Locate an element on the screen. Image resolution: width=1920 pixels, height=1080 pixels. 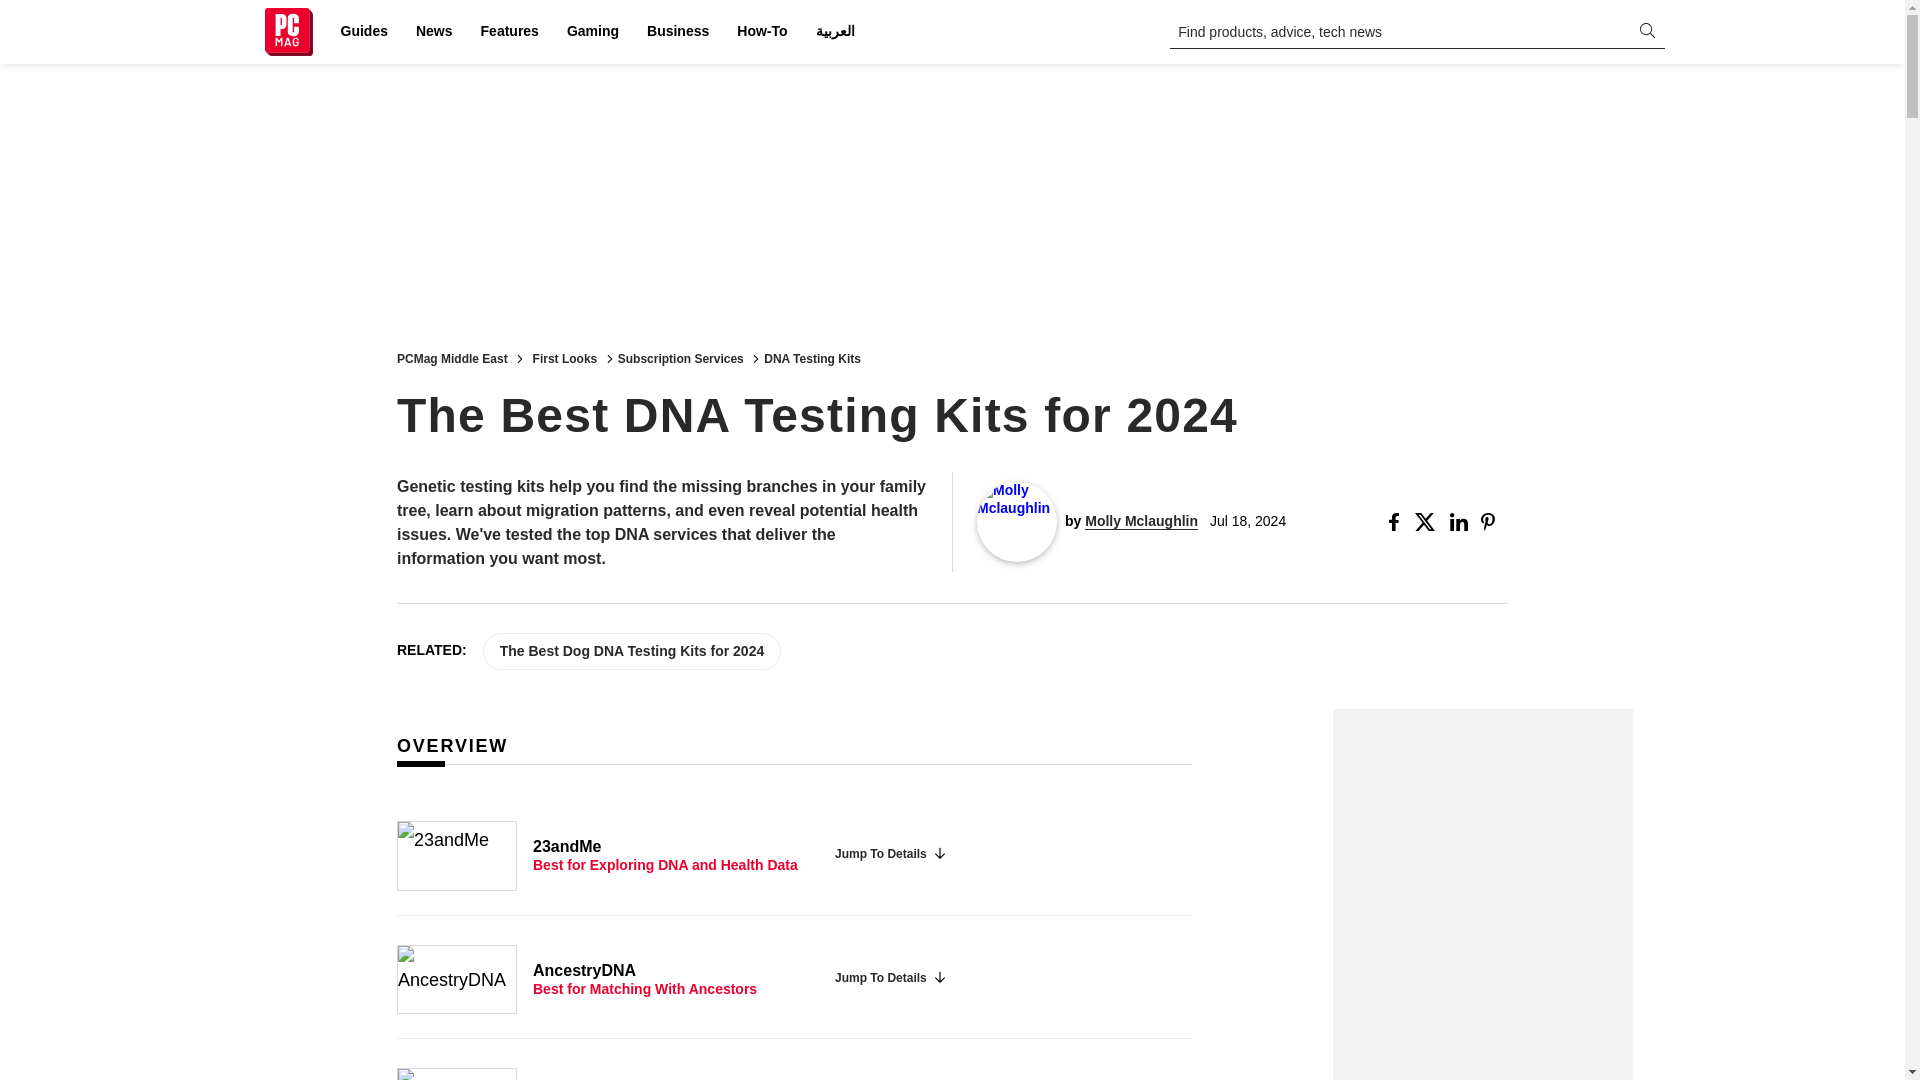
Jump To Details is located at coordinates (890, 855).